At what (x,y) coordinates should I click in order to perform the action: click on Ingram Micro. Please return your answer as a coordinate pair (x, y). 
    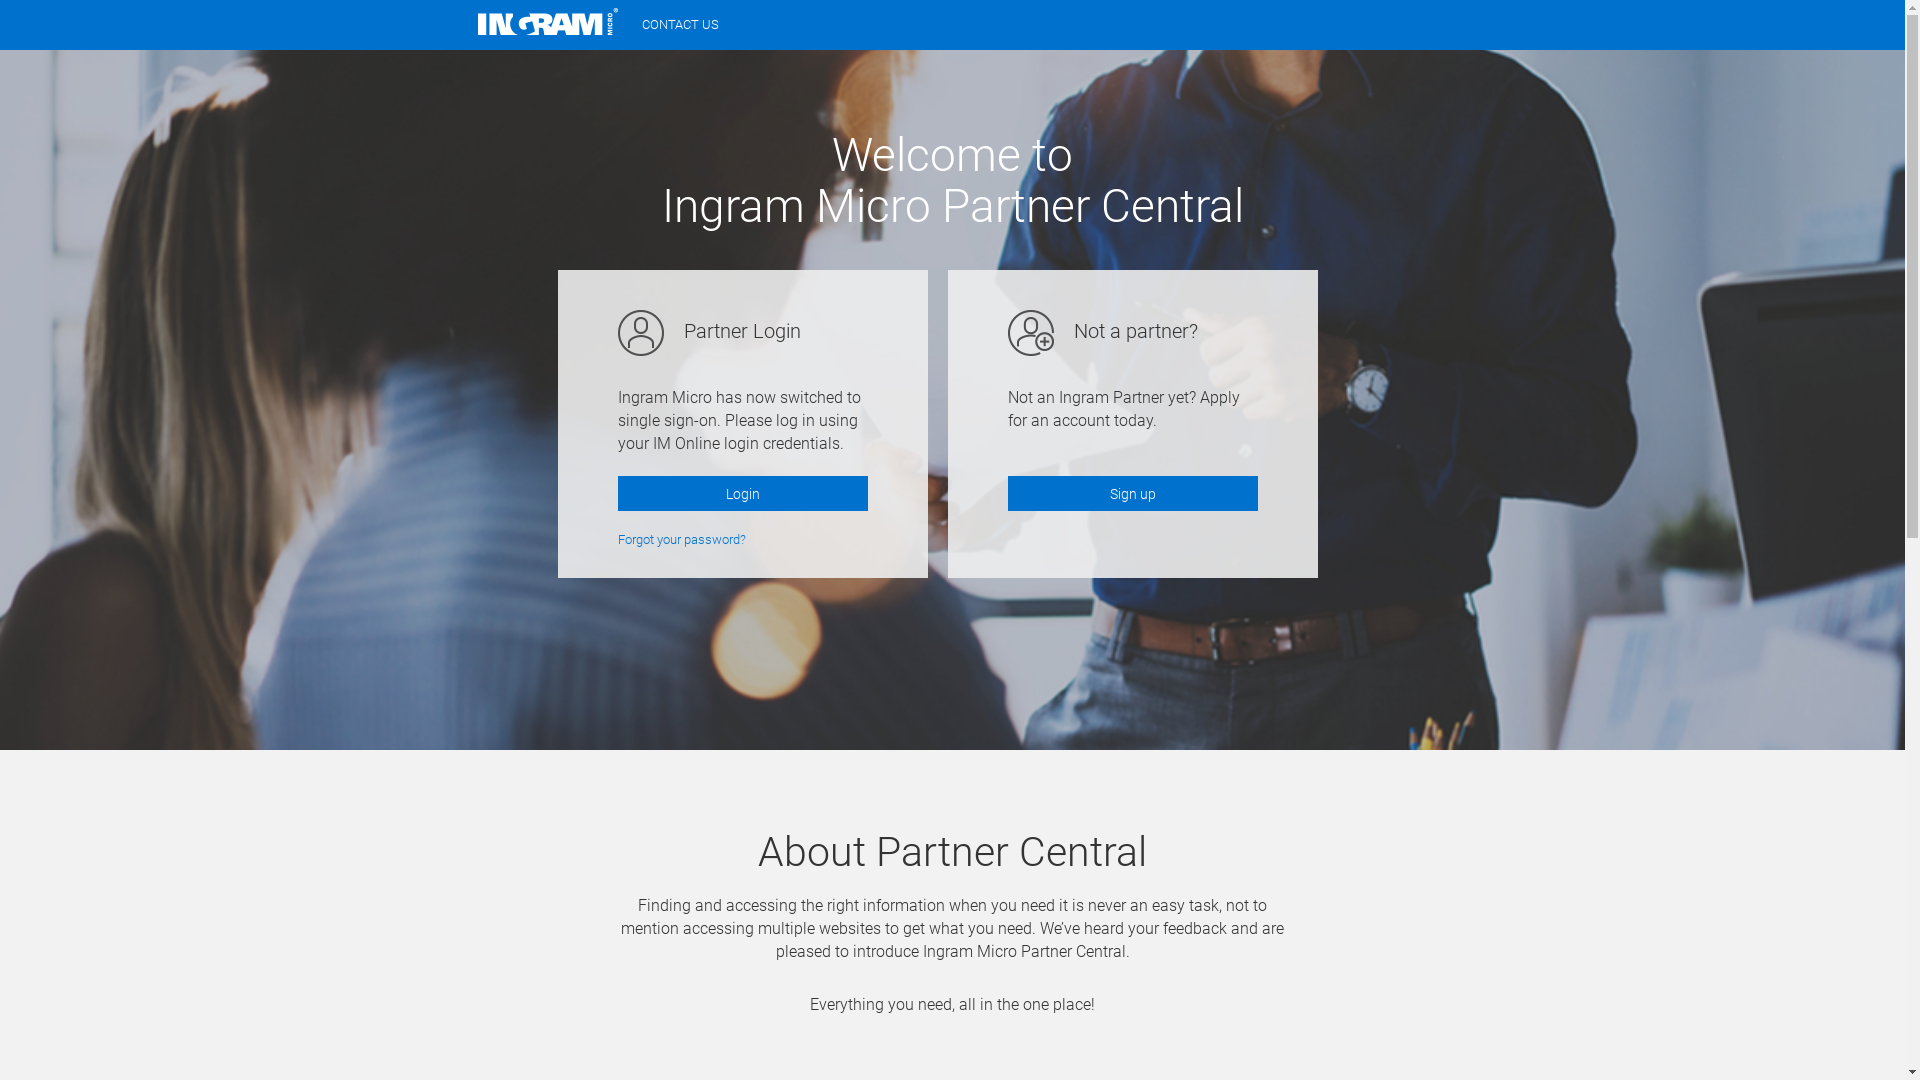
    Looking at the image, I should click on (548, 22).